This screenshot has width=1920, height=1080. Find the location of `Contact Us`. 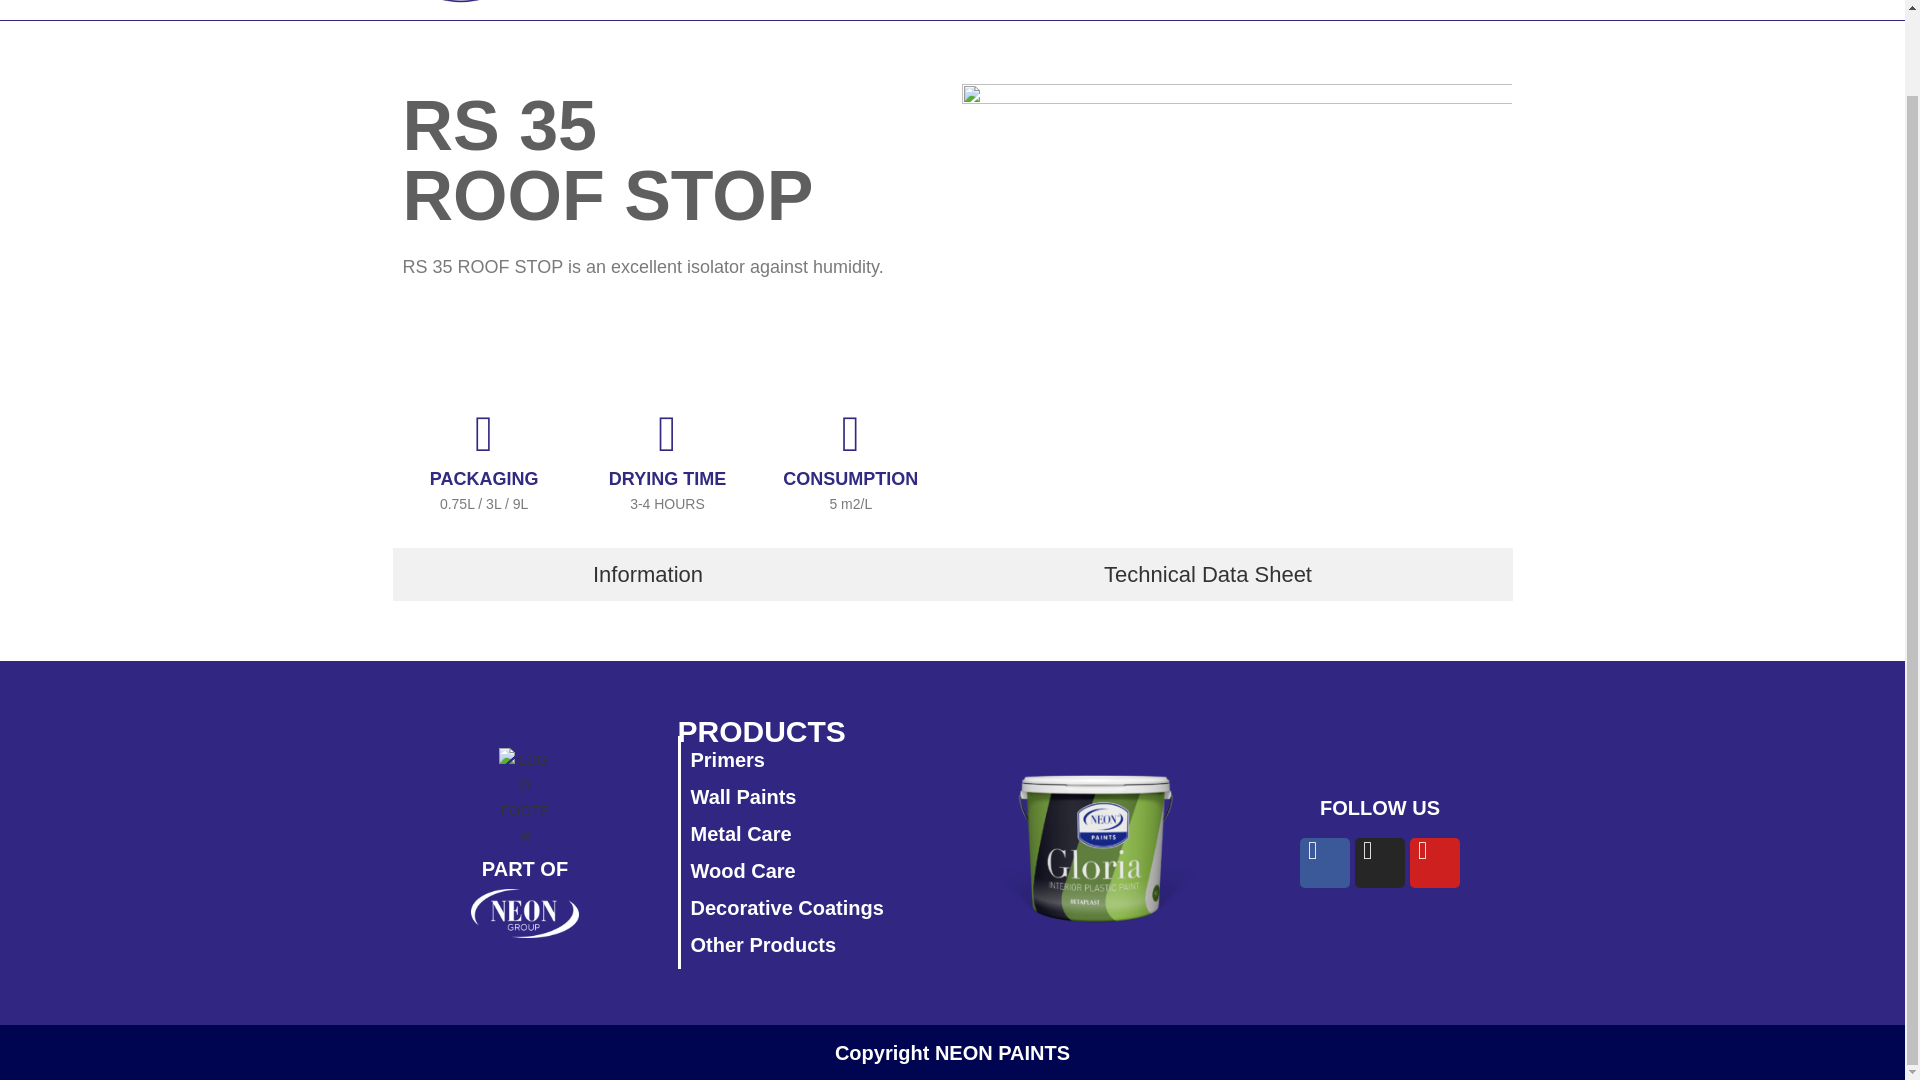

Contact Us is located at coordinates (1083, 2).